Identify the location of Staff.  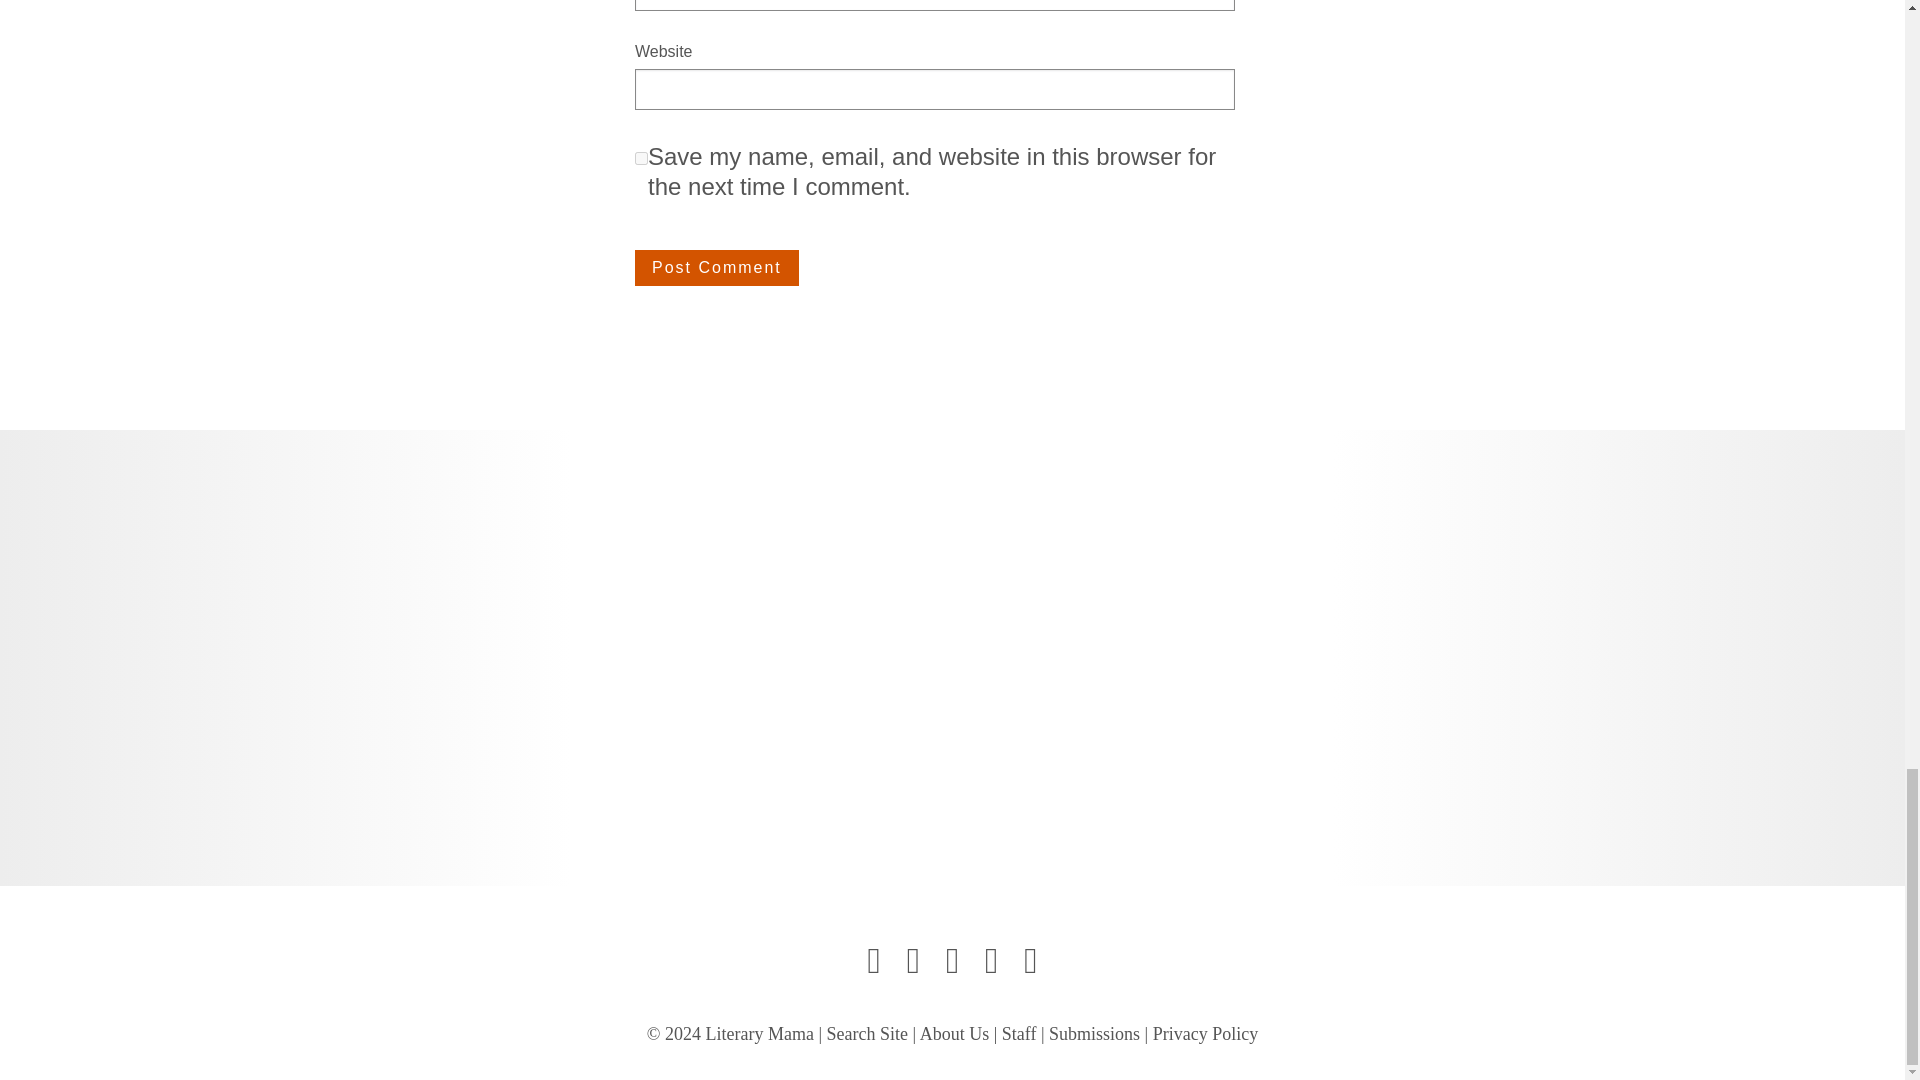
(1019, 1034).